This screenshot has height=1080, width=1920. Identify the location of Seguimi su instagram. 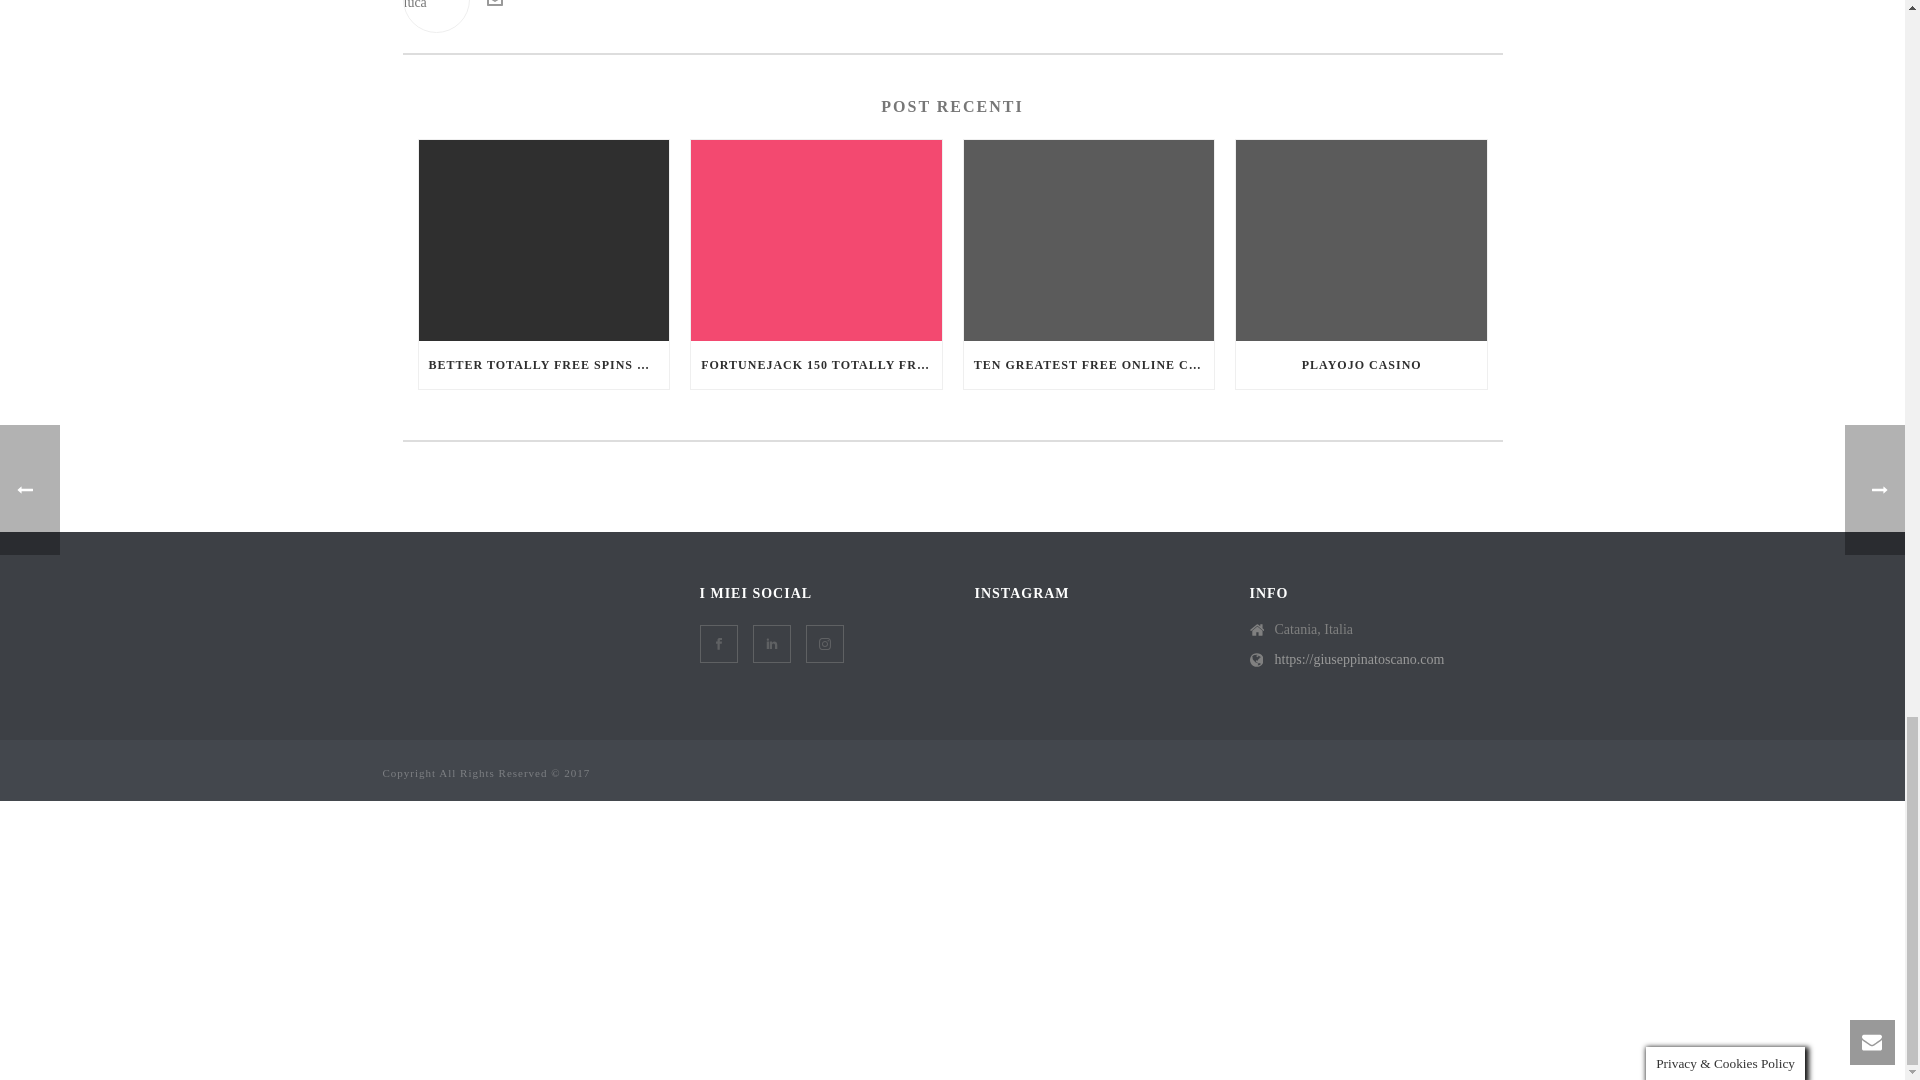
(825, 644).